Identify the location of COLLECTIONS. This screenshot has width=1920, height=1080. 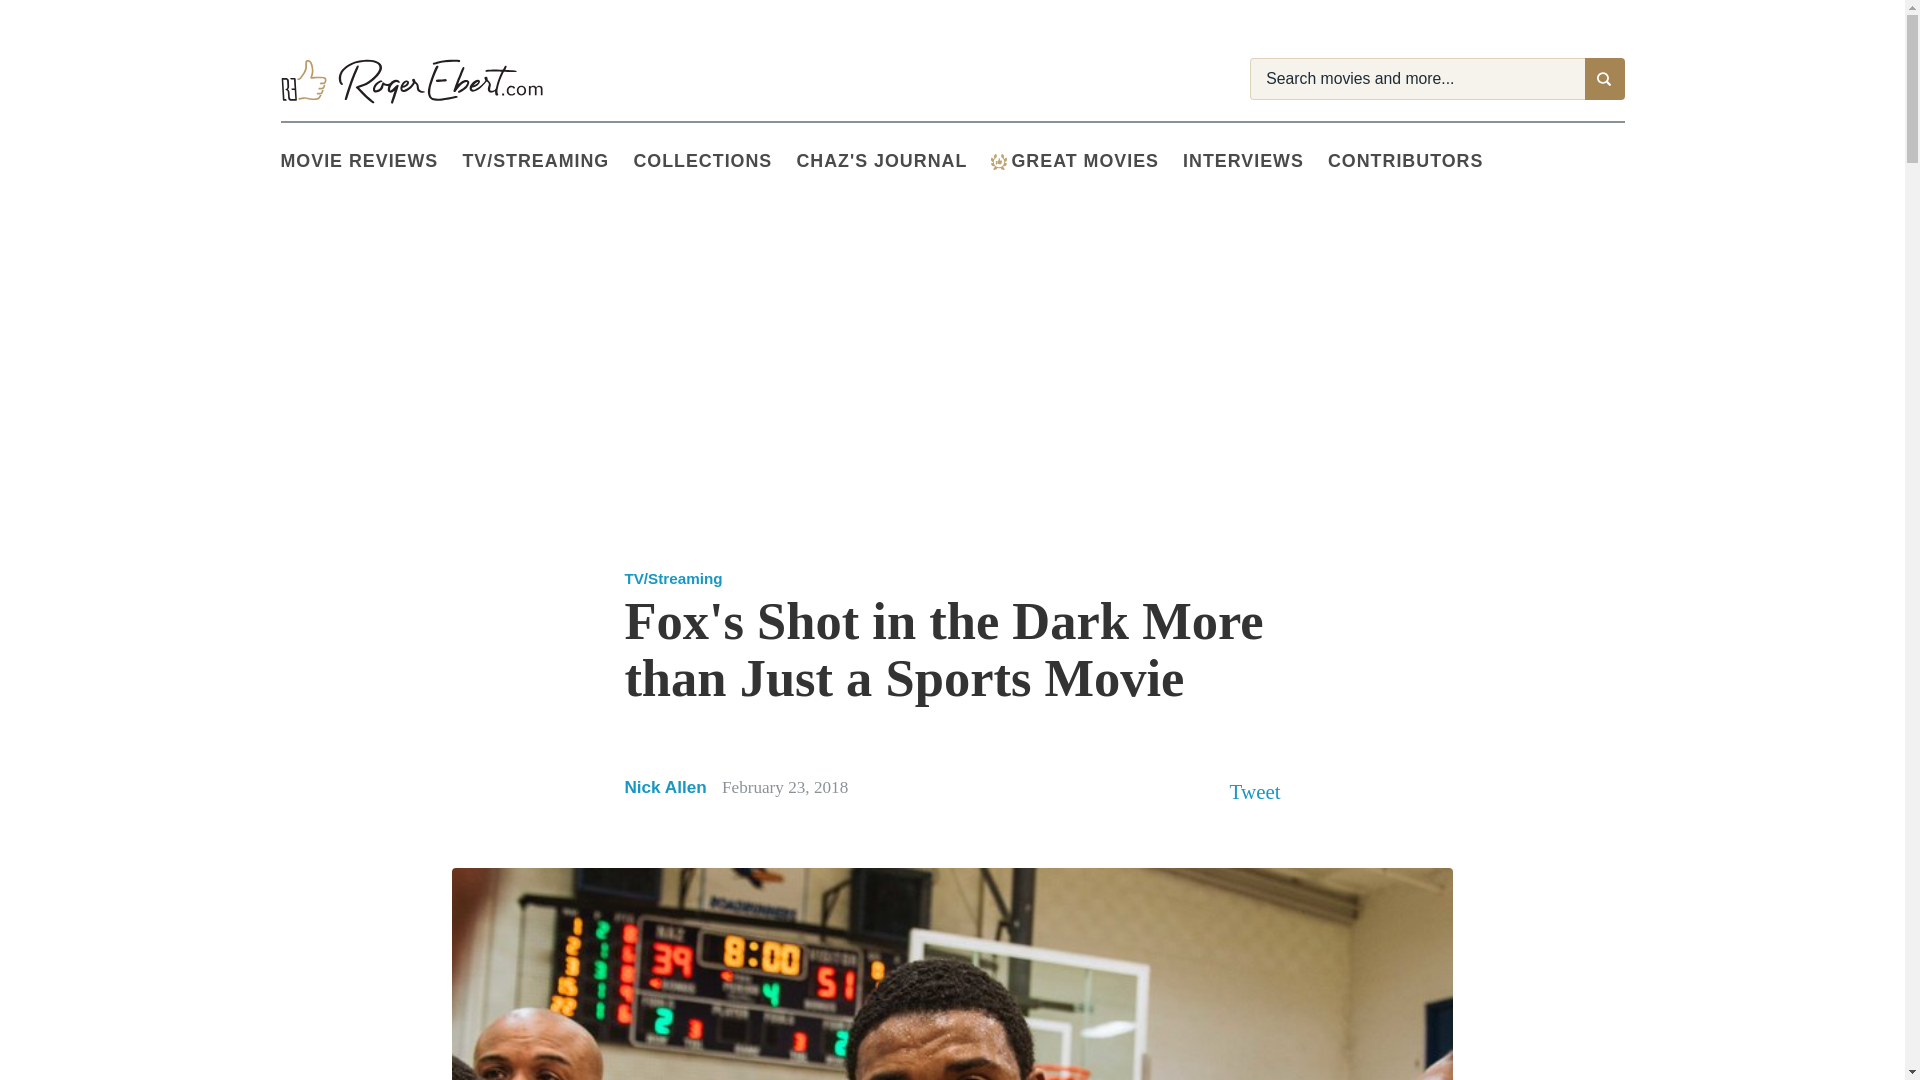
(714, 162).